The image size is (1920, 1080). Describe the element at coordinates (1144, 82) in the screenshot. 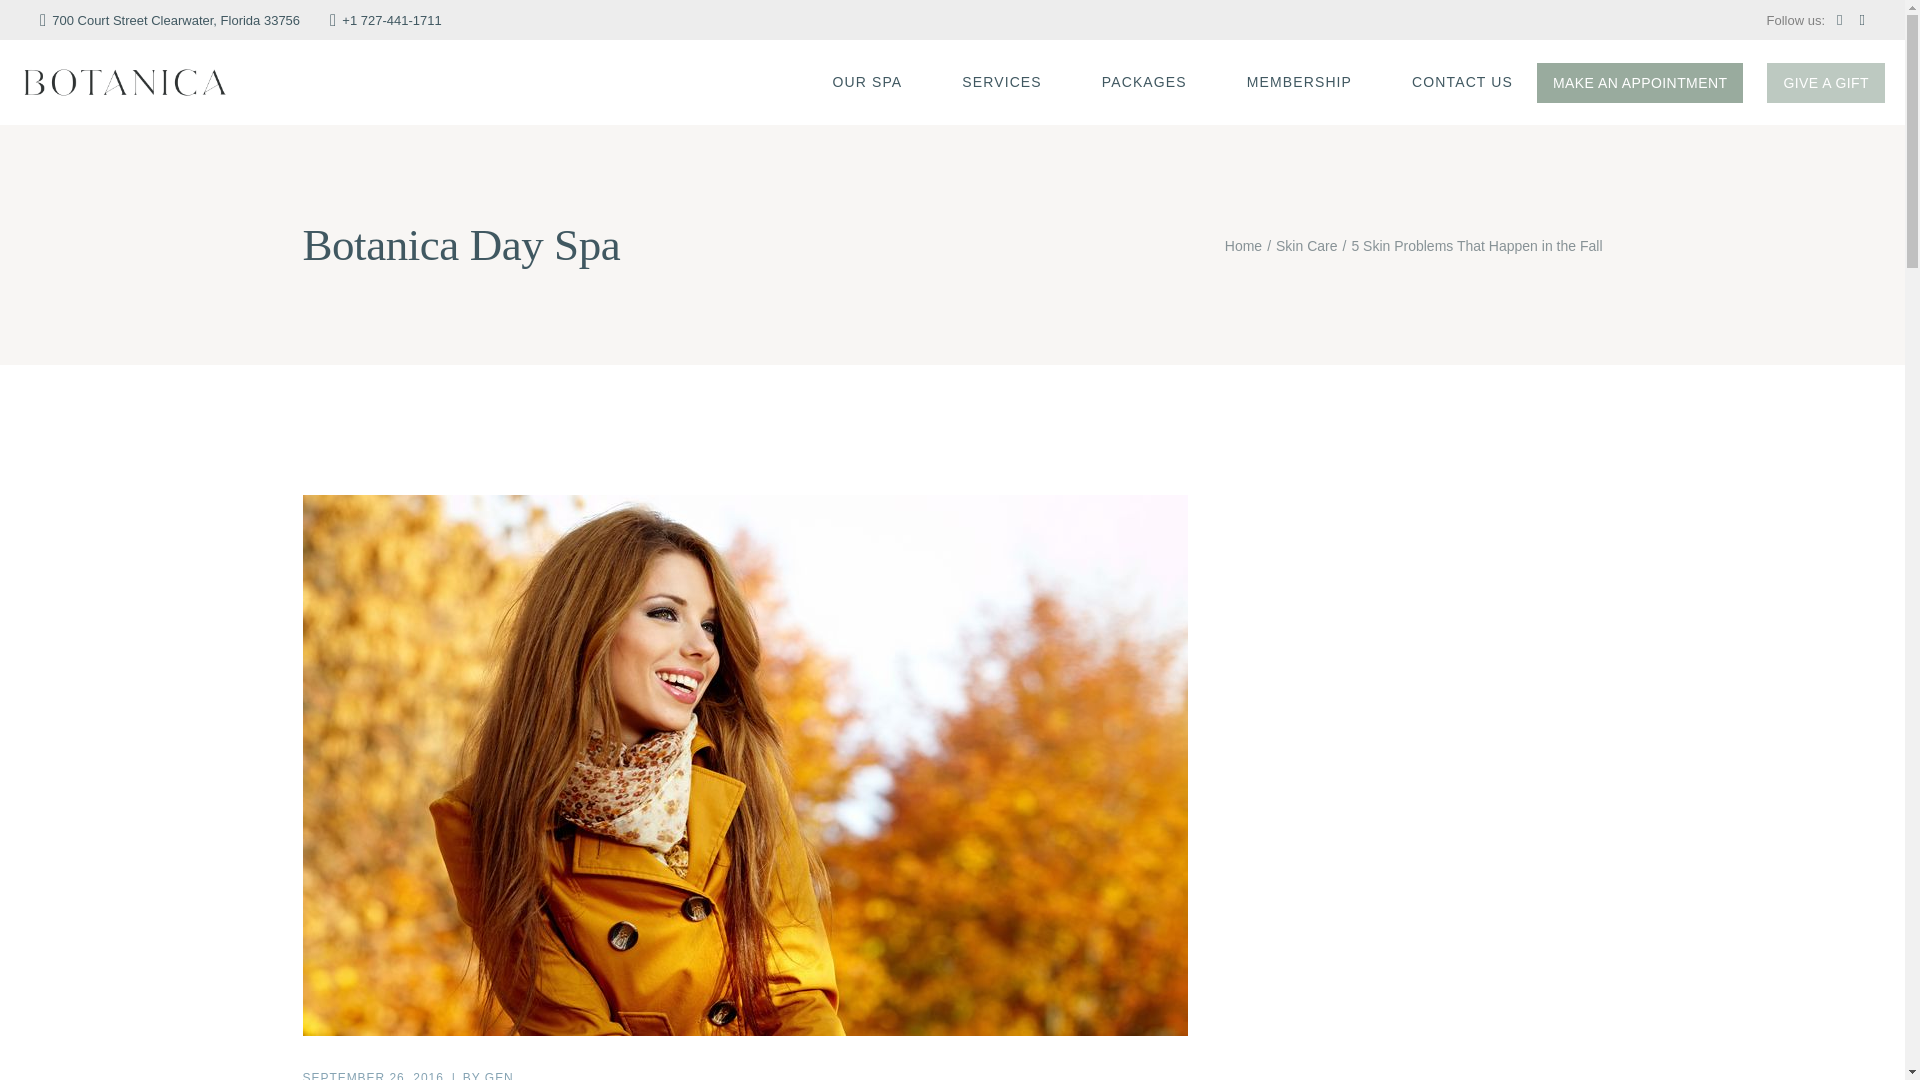

I see `PACKAGES` at that location.